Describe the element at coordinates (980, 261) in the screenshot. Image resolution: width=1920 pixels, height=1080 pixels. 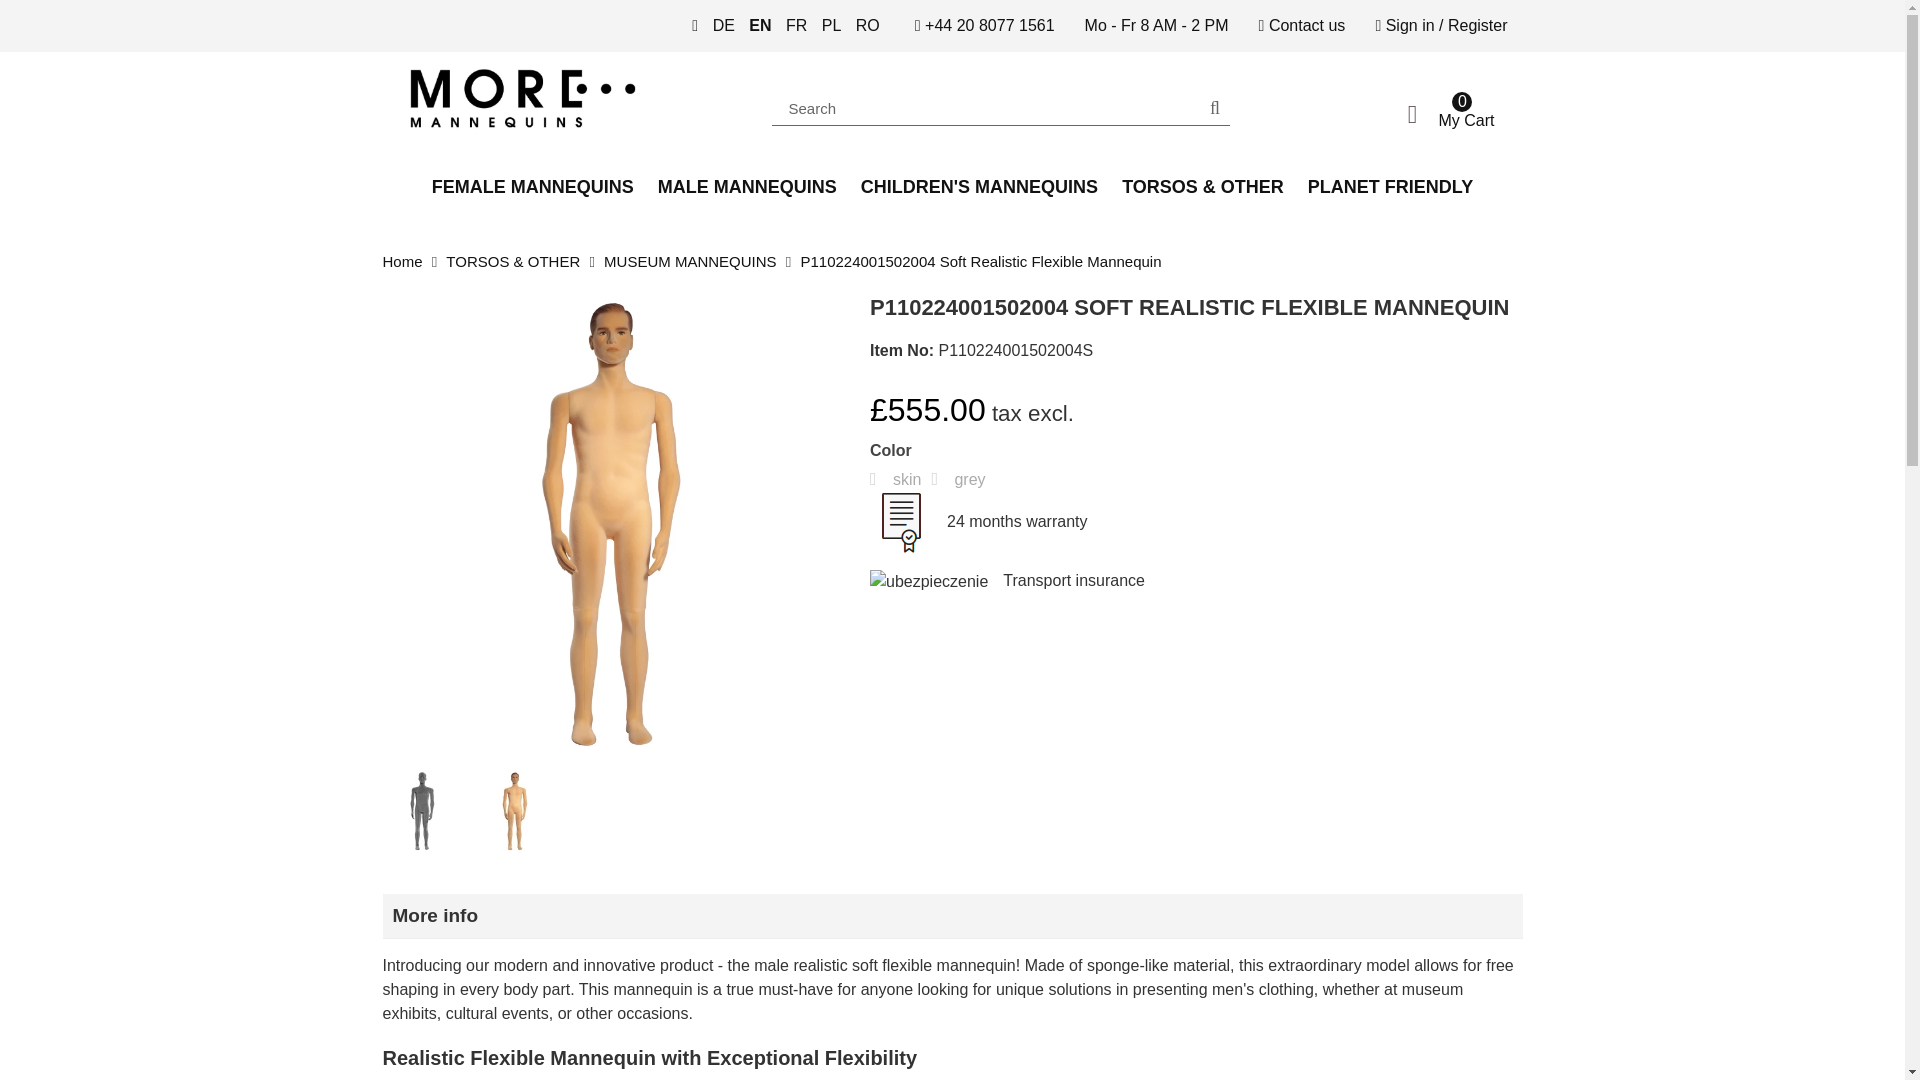
I see `P110224001502004 Soft Realistic Flexible Mannequin` at that location.